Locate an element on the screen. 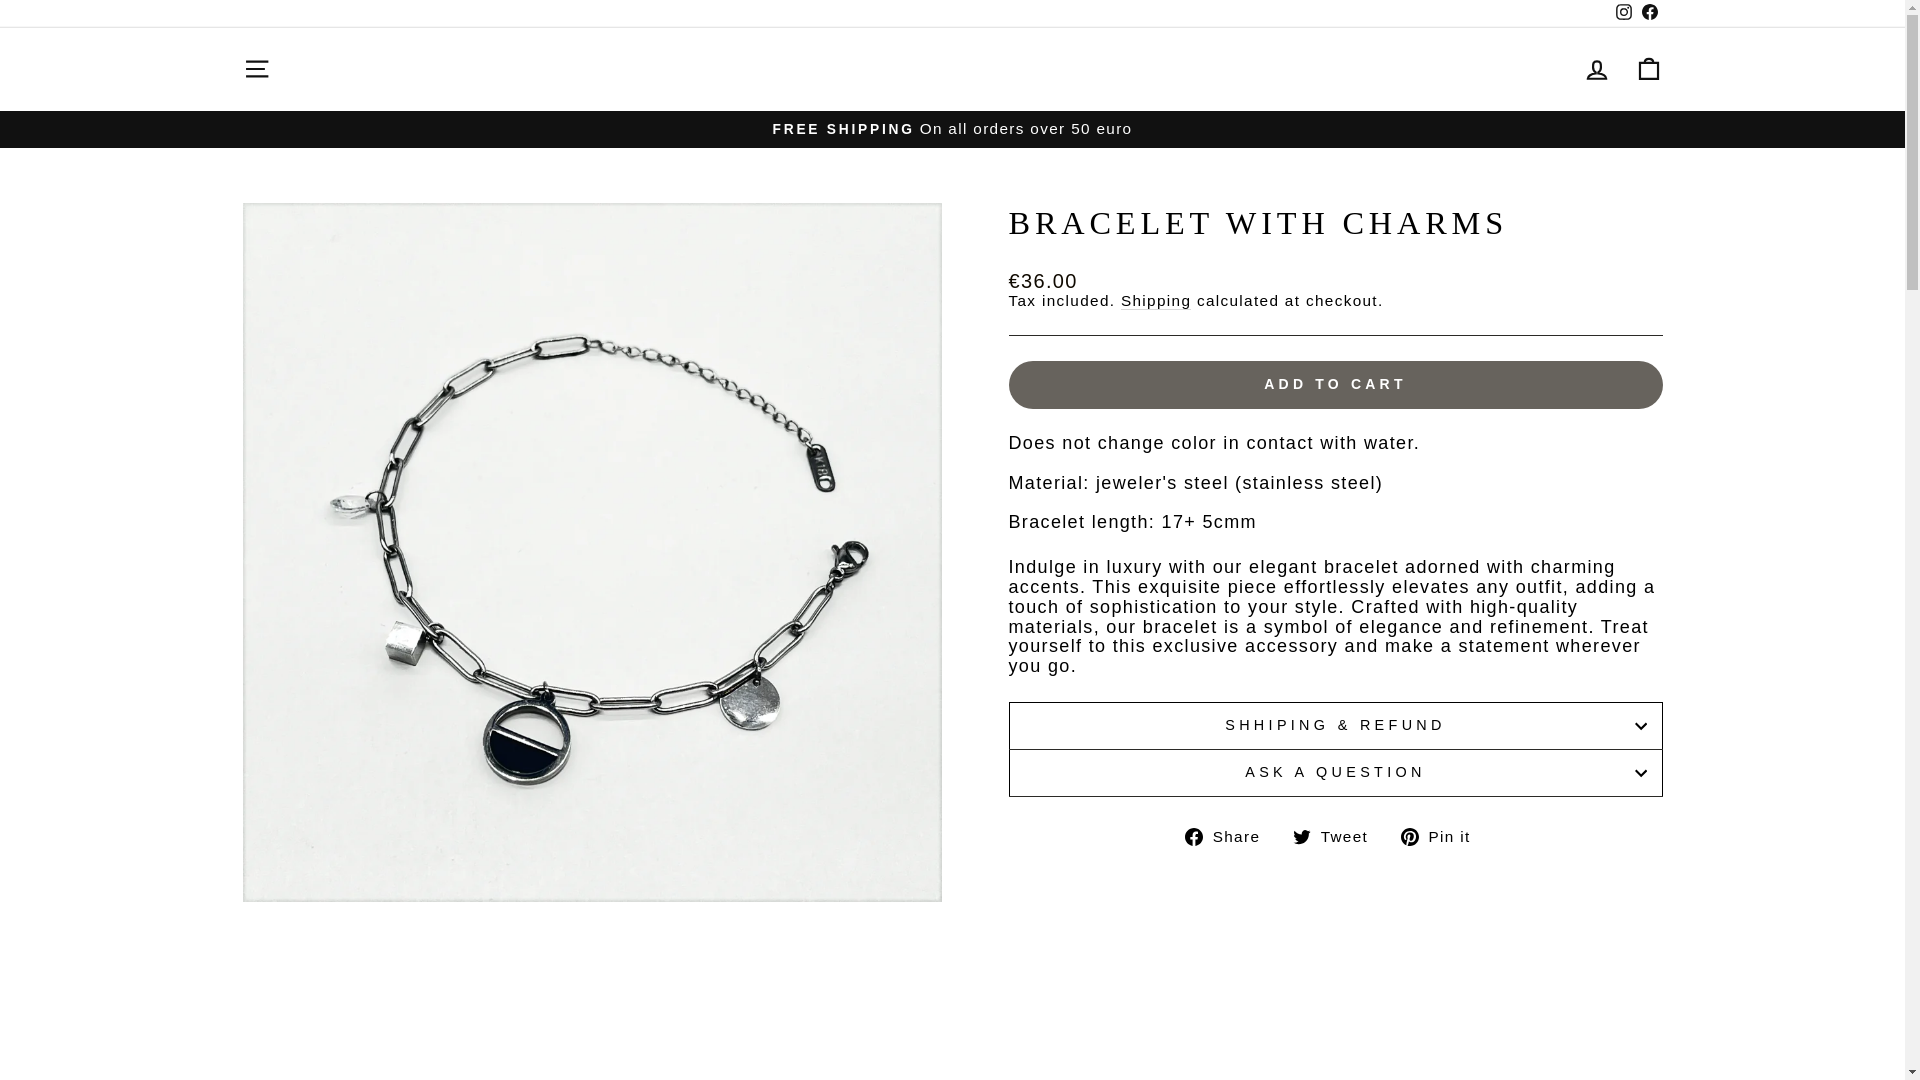 The width and height of the screenshot is (1920, 1080). twitter is located at coordinates (1302, 836).